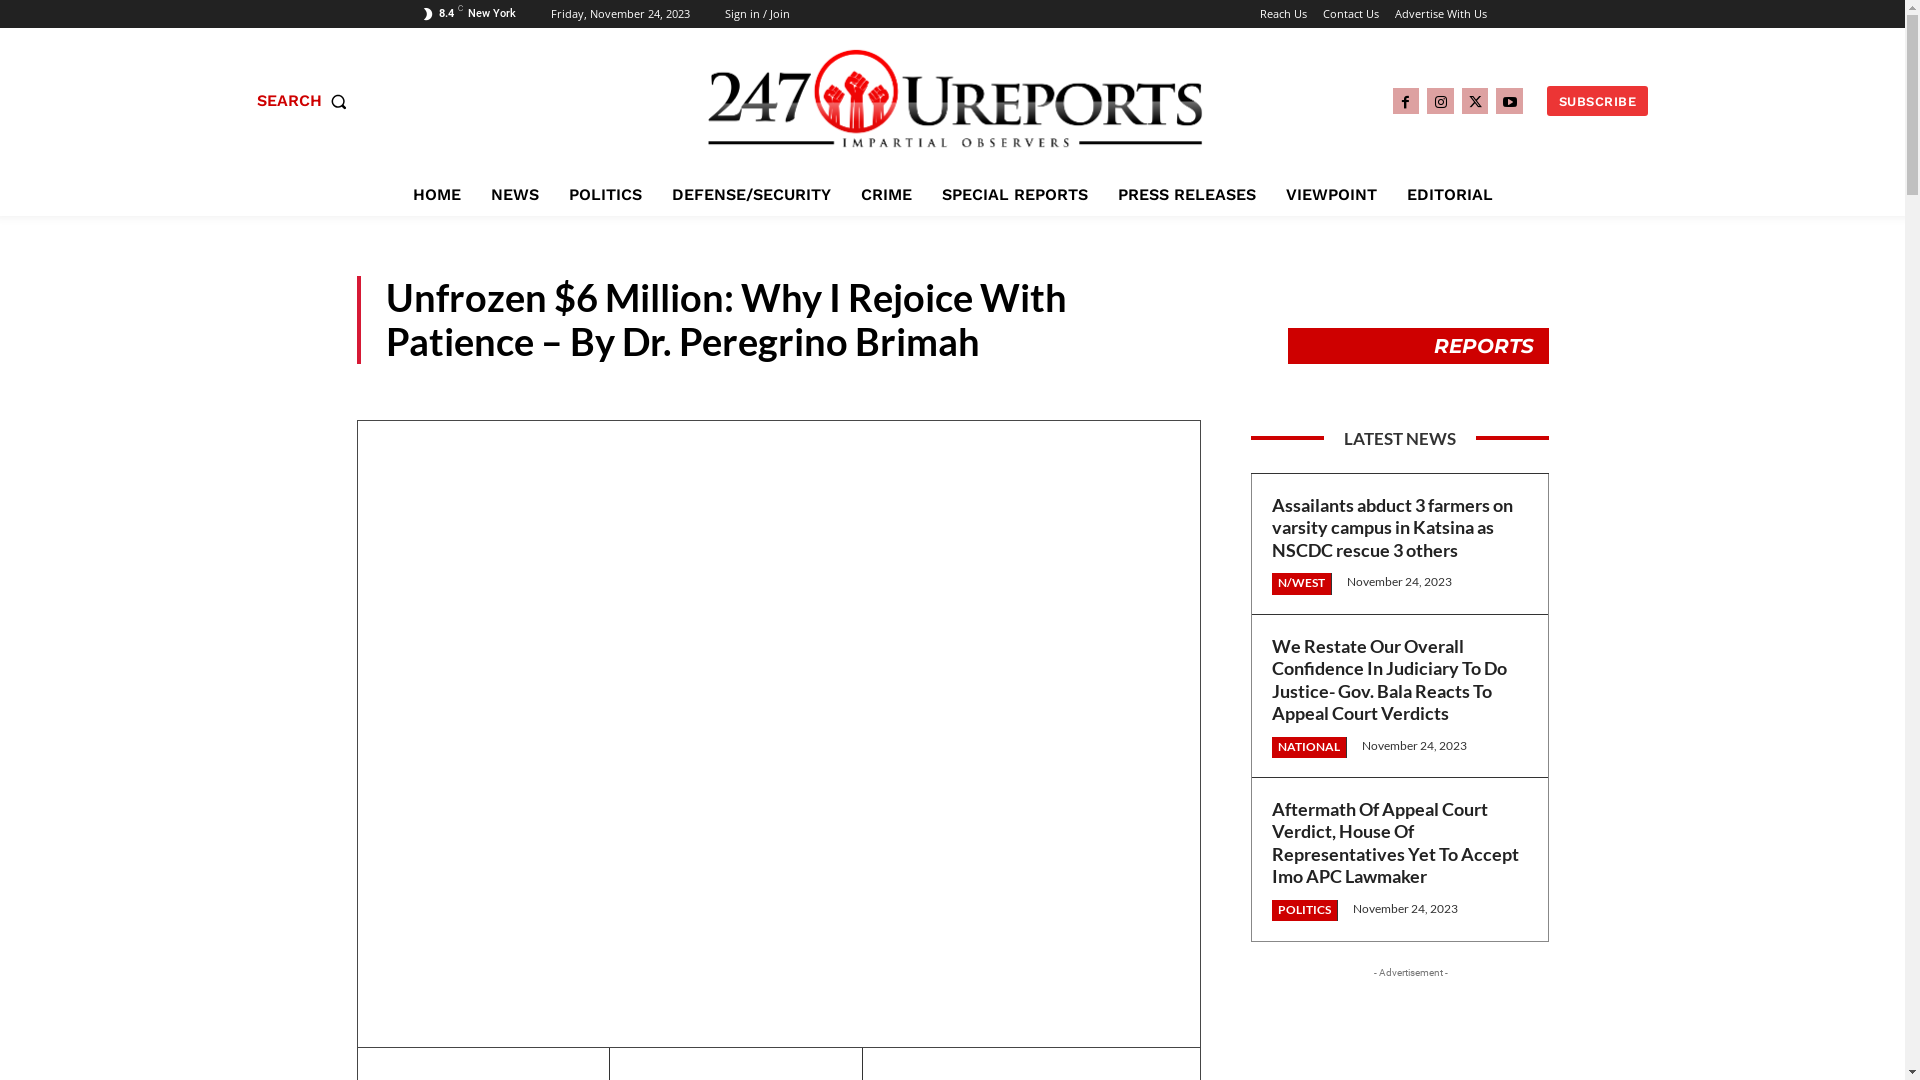  What do you see at coordinates (1284, 14) in the screenshot?
I see `Reach Us` at bounding box center [1284, 14].